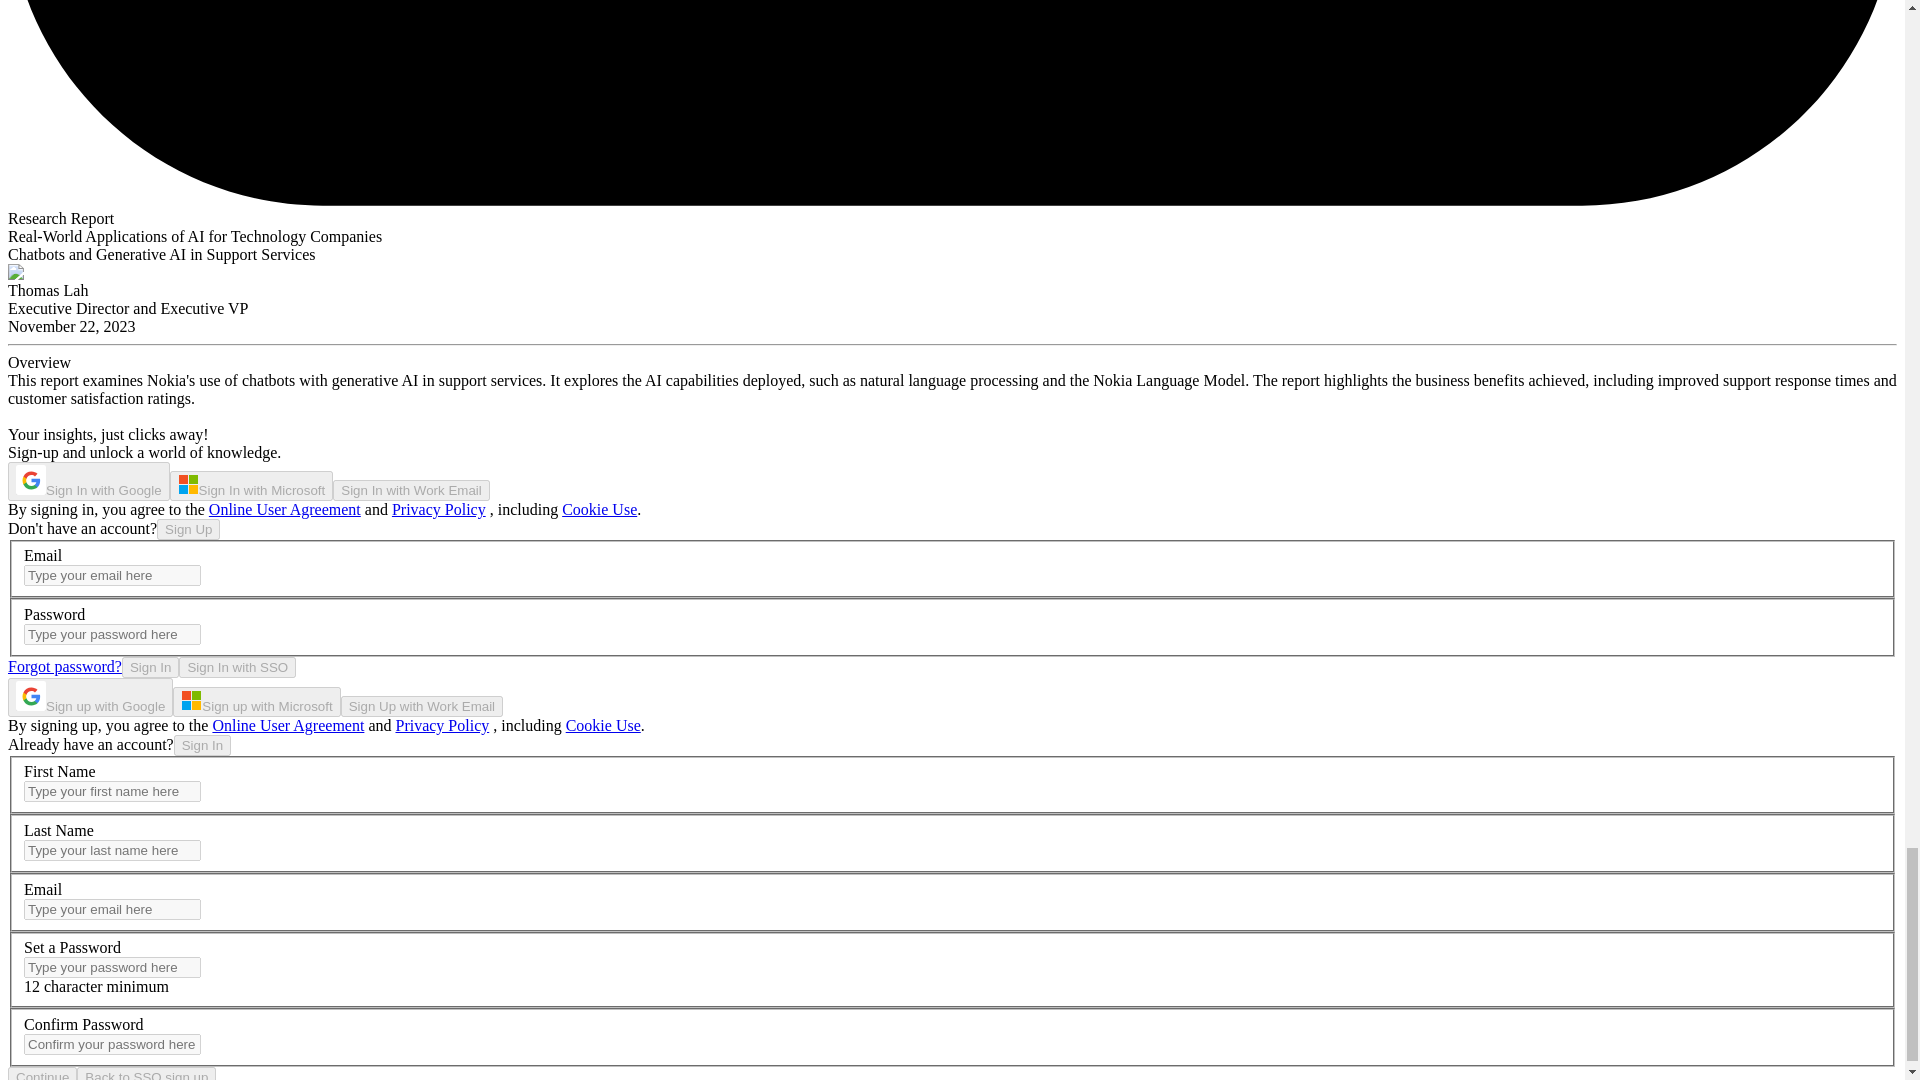 Image resolution: width=1920 pixels, height=1080 pixels. Describe the element at coordinates (438, 510) in the screenshot. I see `Privacy Policy` at that location.